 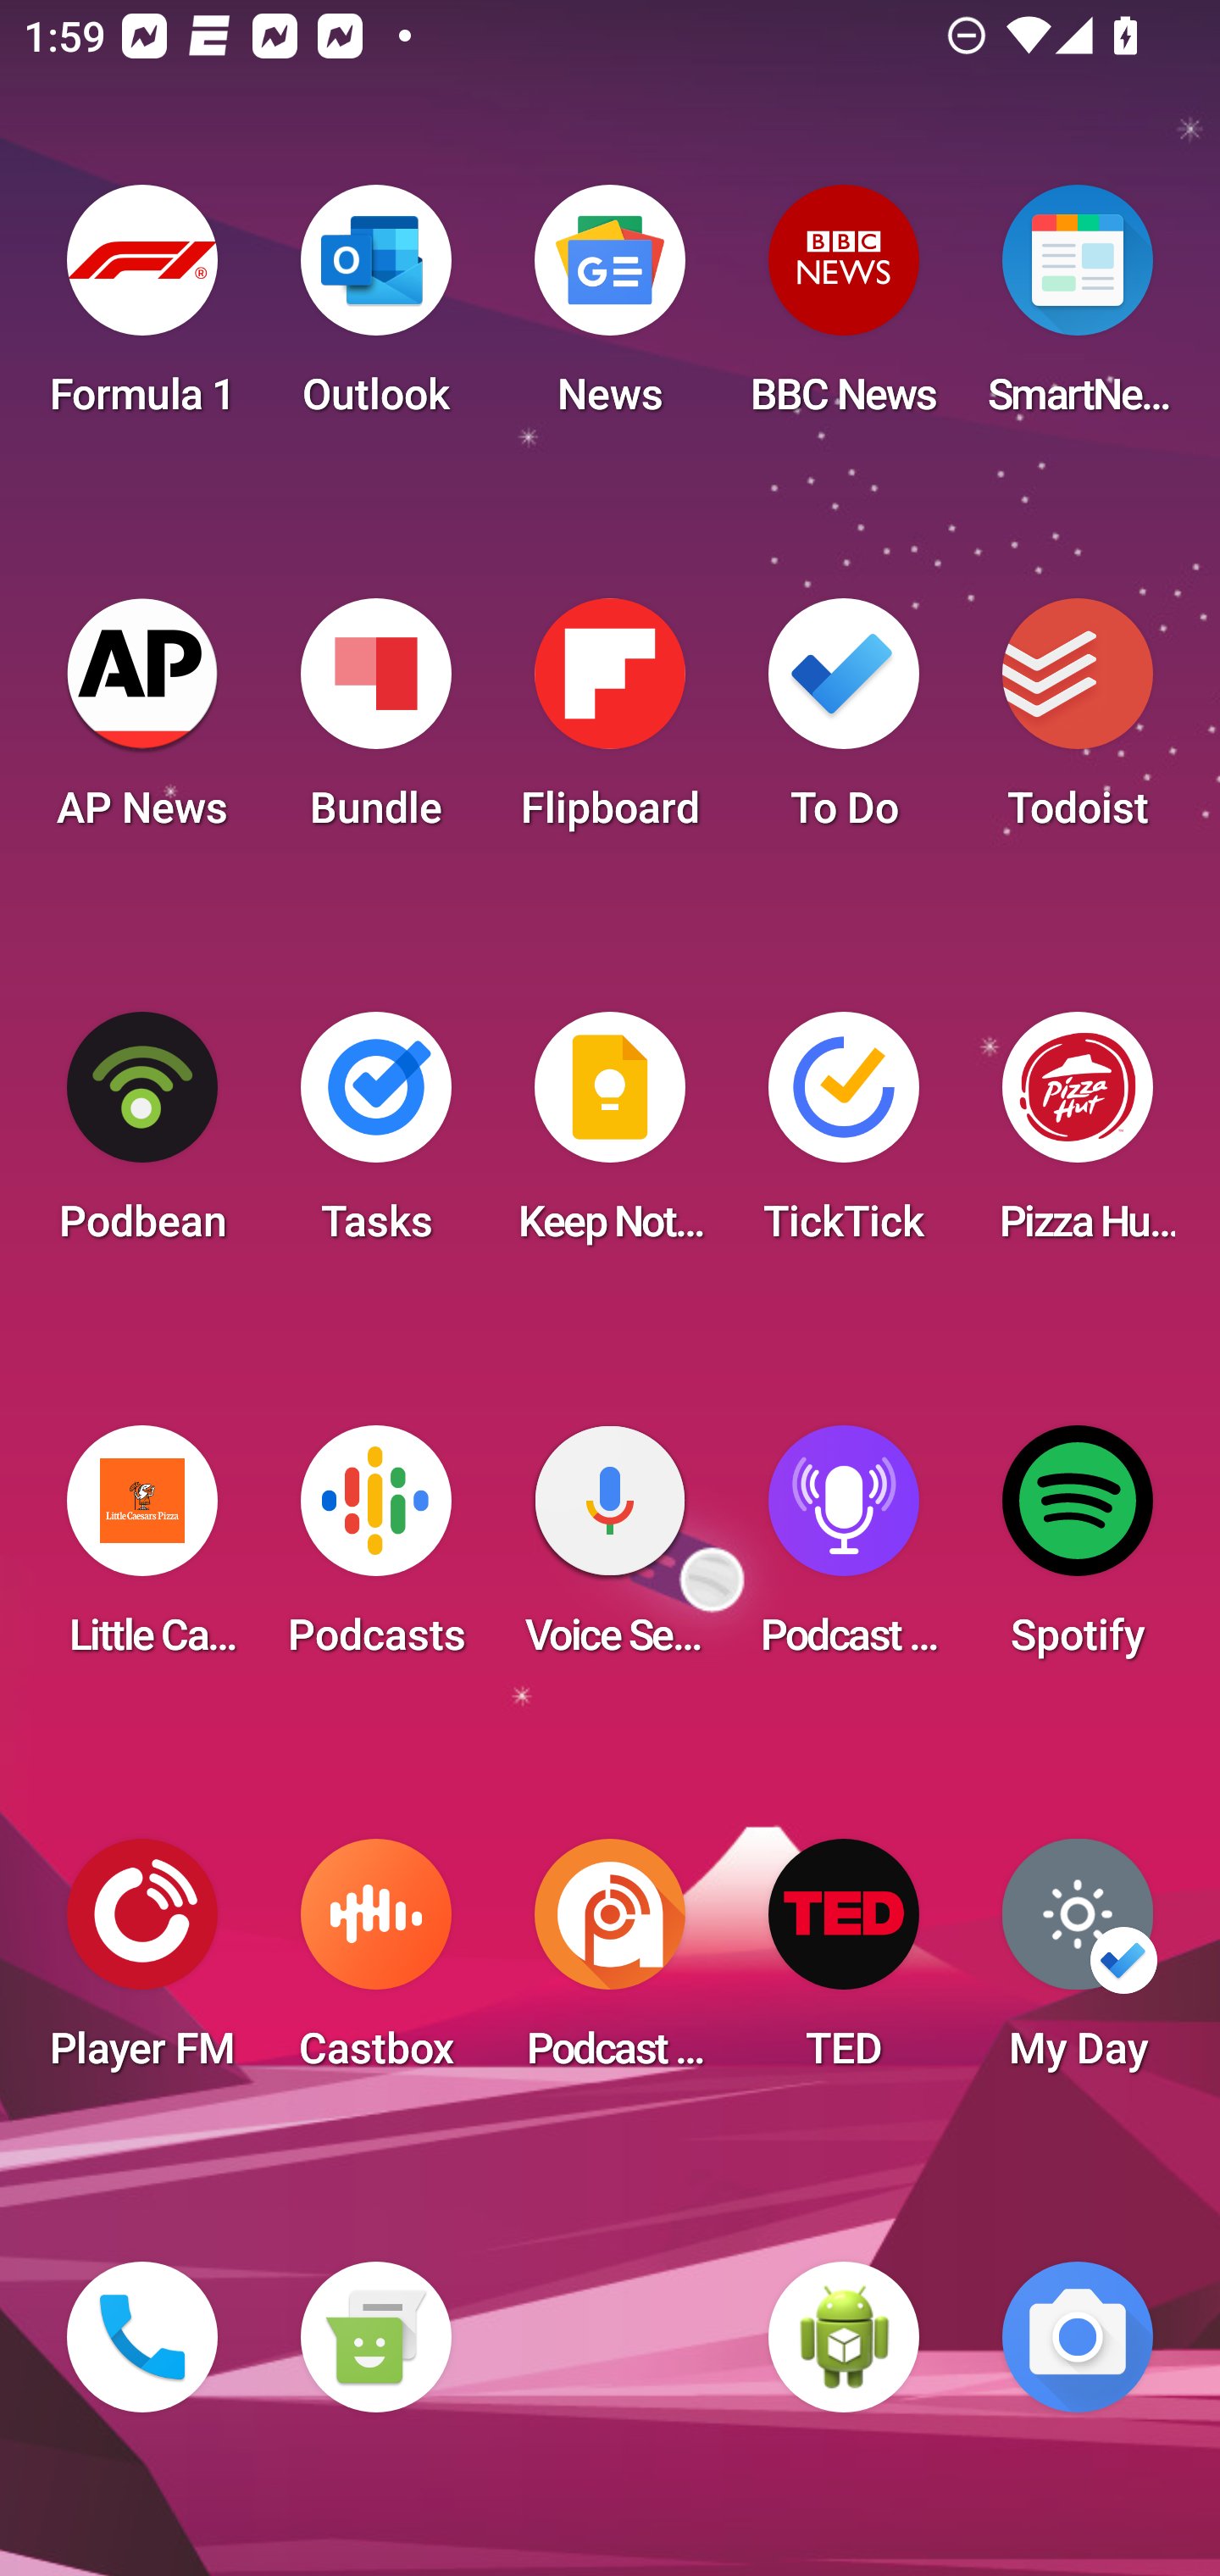 What do you see at coordinates (375, 1551) in the screenshot?
I see `Podcasts` at bounding box center [375, 1551].